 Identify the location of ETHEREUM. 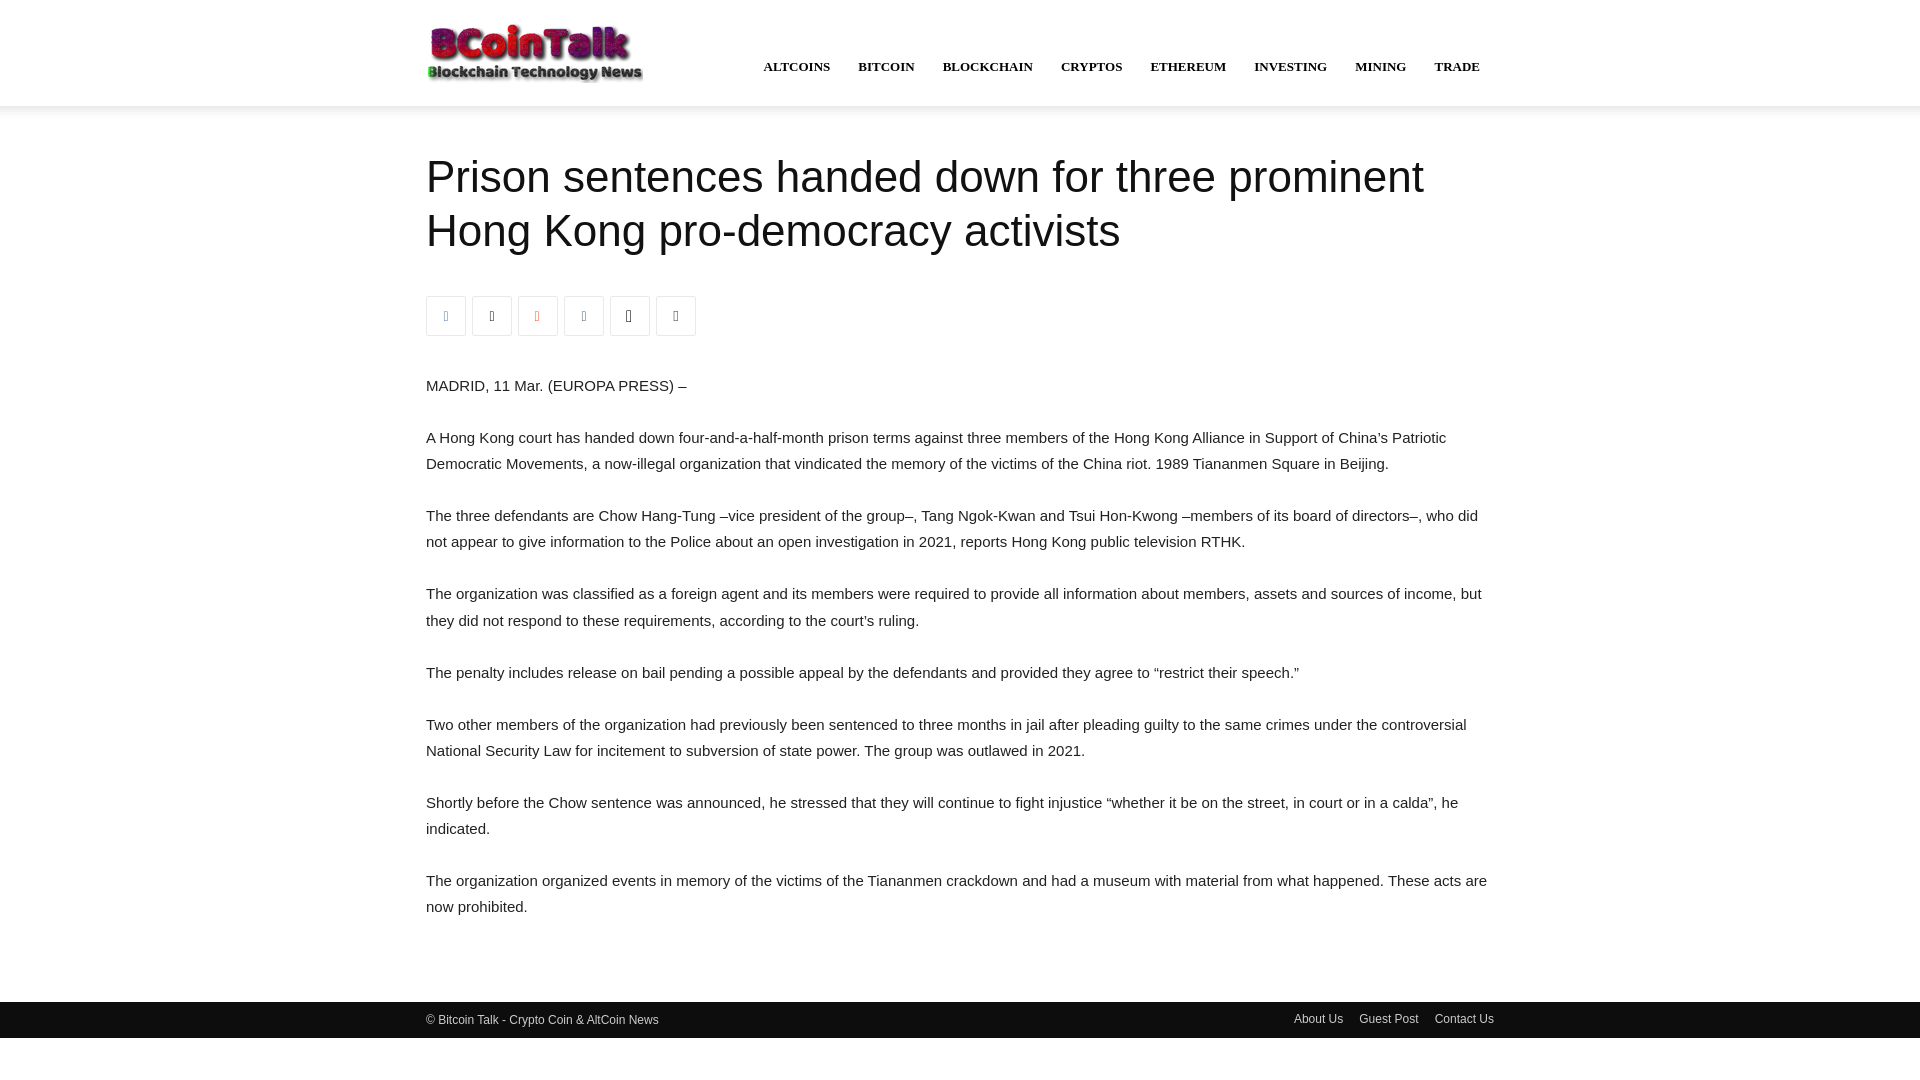
(1188, 66).